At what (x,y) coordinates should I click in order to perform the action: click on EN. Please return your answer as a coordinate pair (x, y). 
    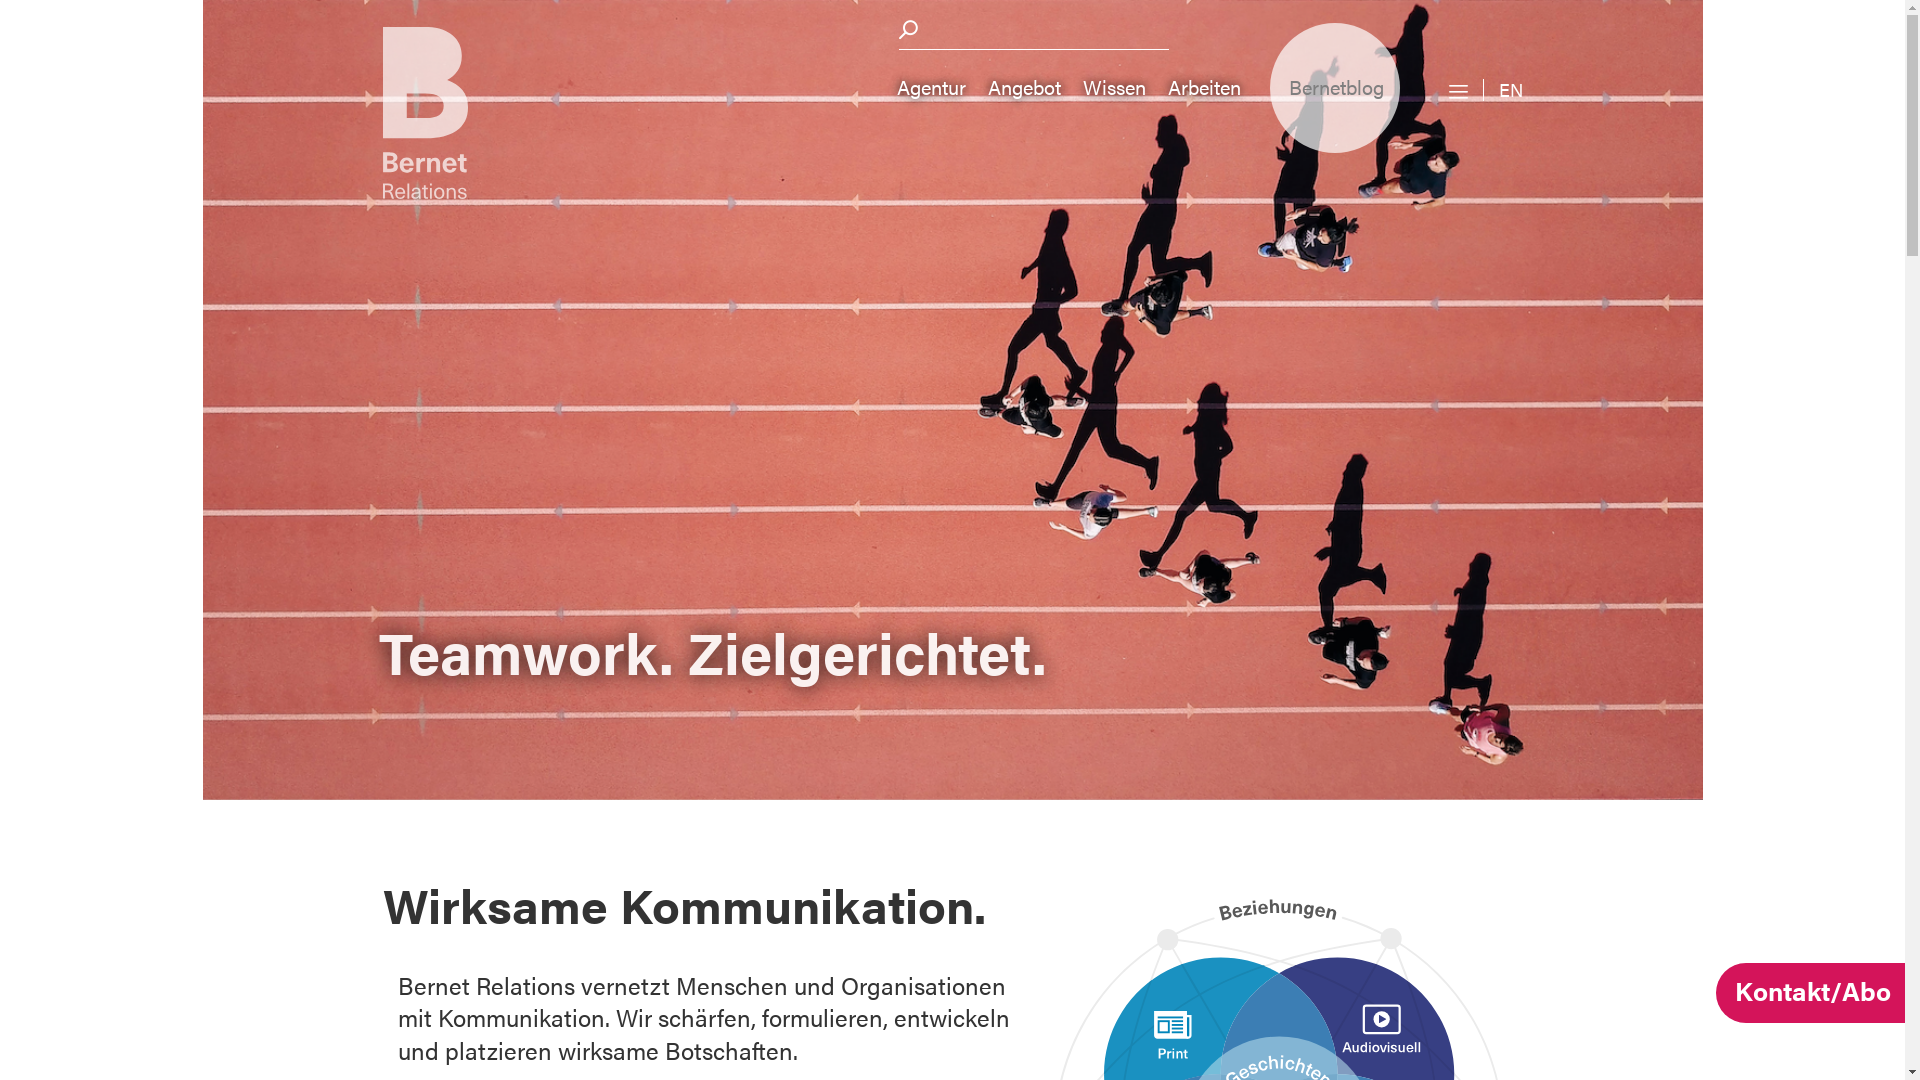
    Looking at the image, I should click on (1510, 88).